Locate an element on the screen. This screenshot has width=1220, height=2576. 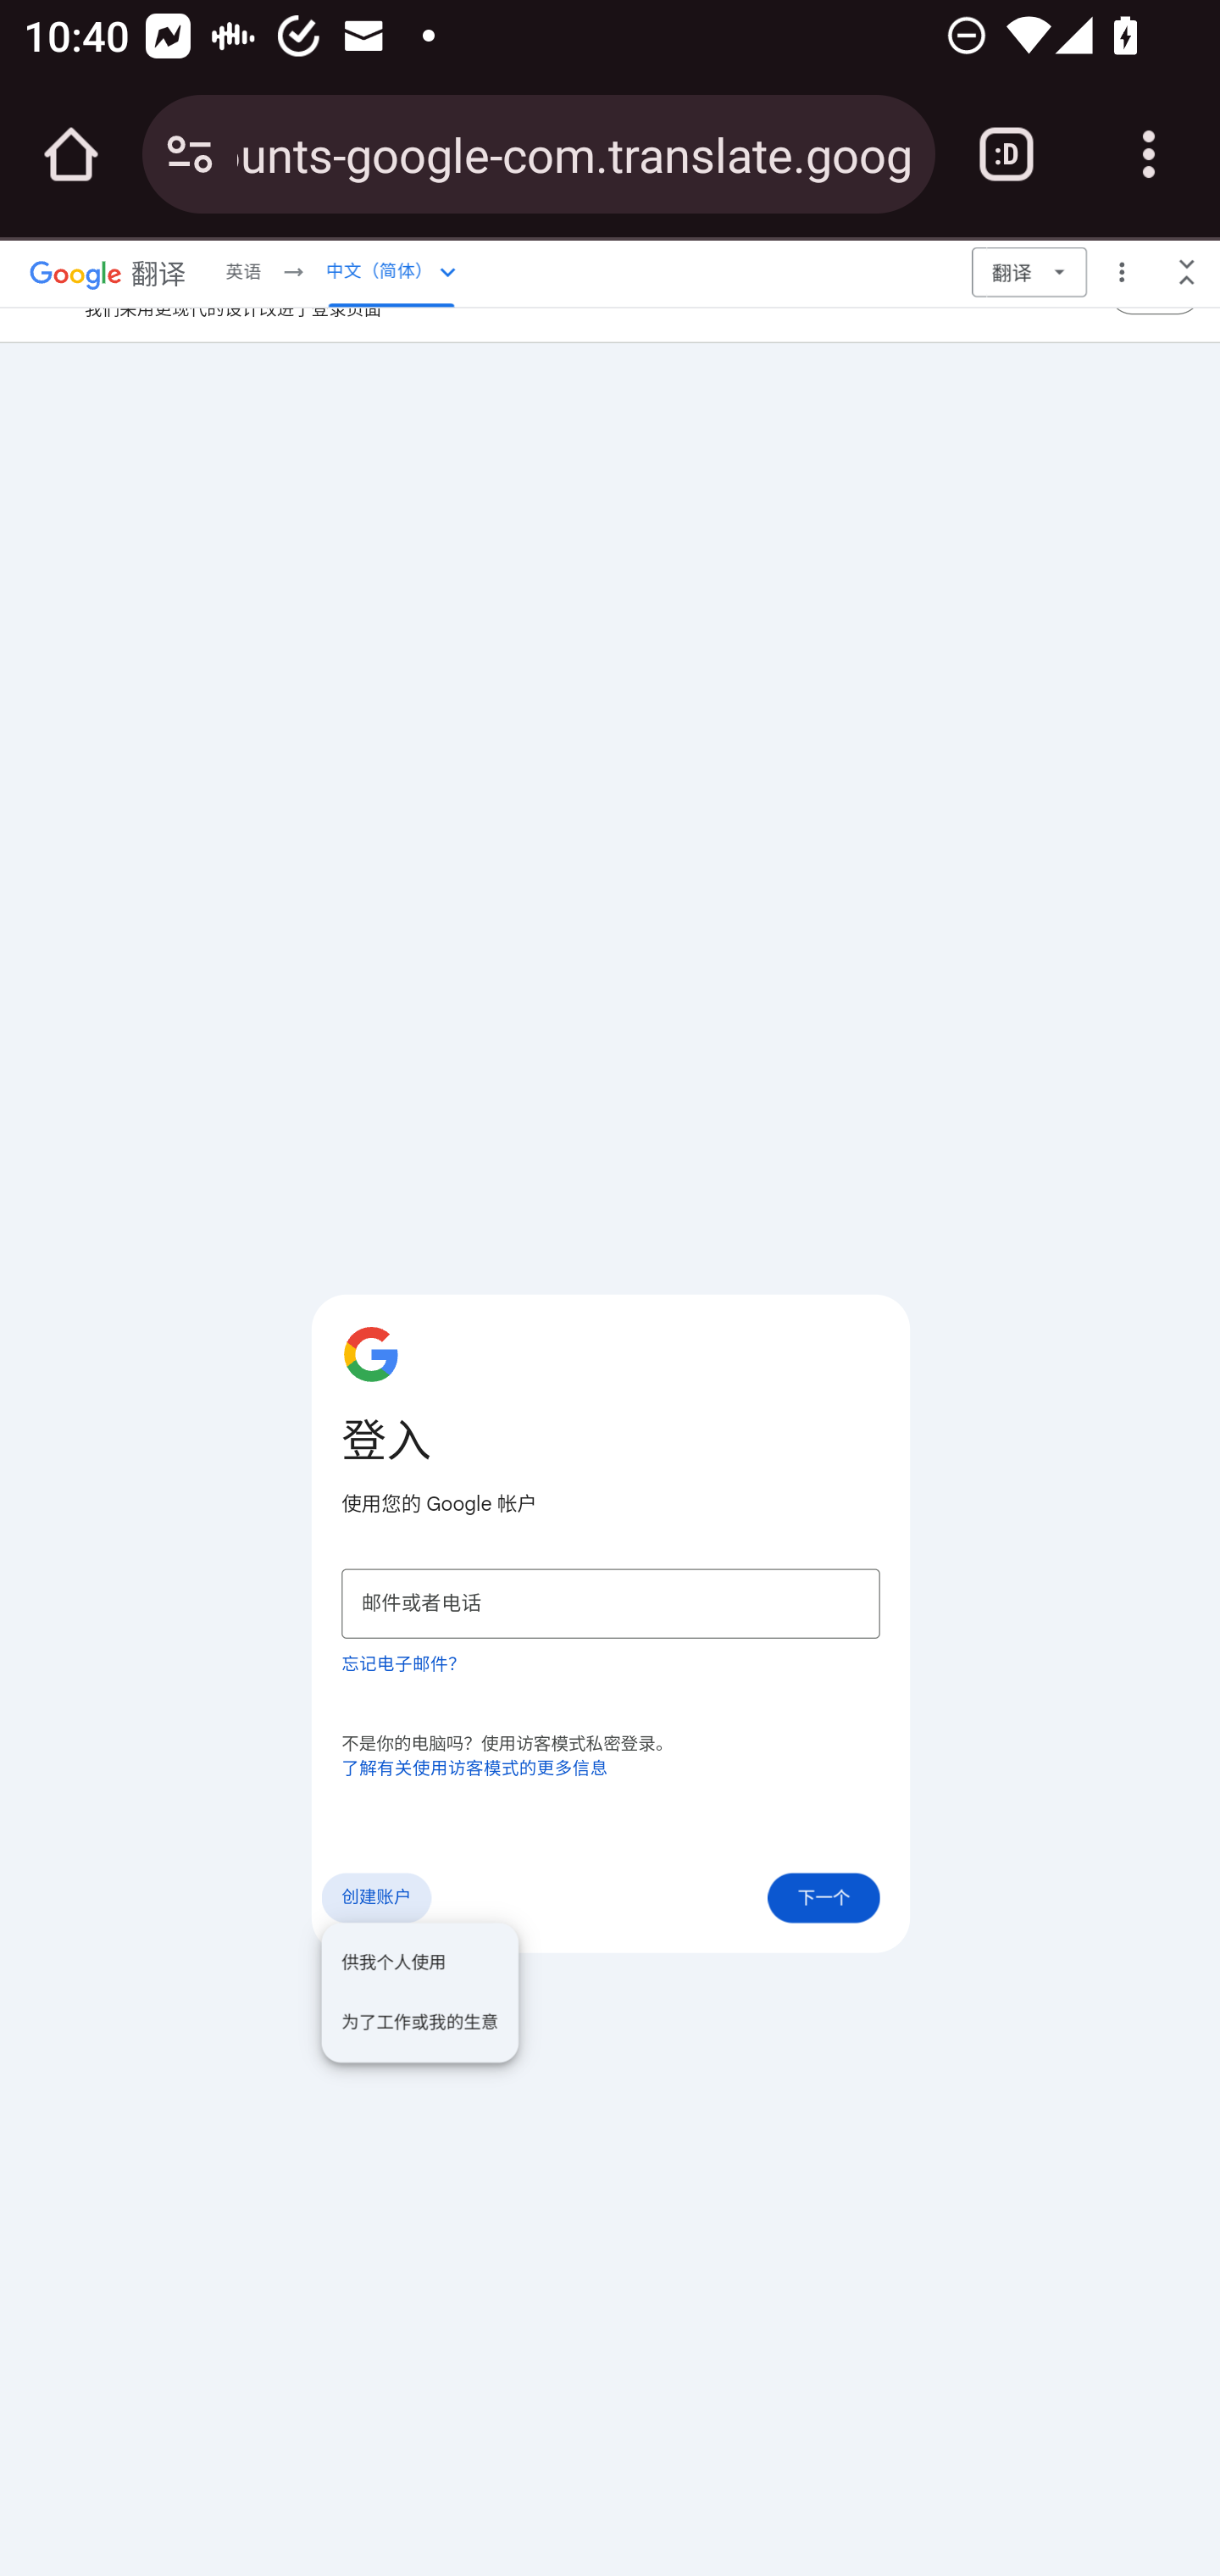
Switch or close tabs is located at coordinates (1006, 154).